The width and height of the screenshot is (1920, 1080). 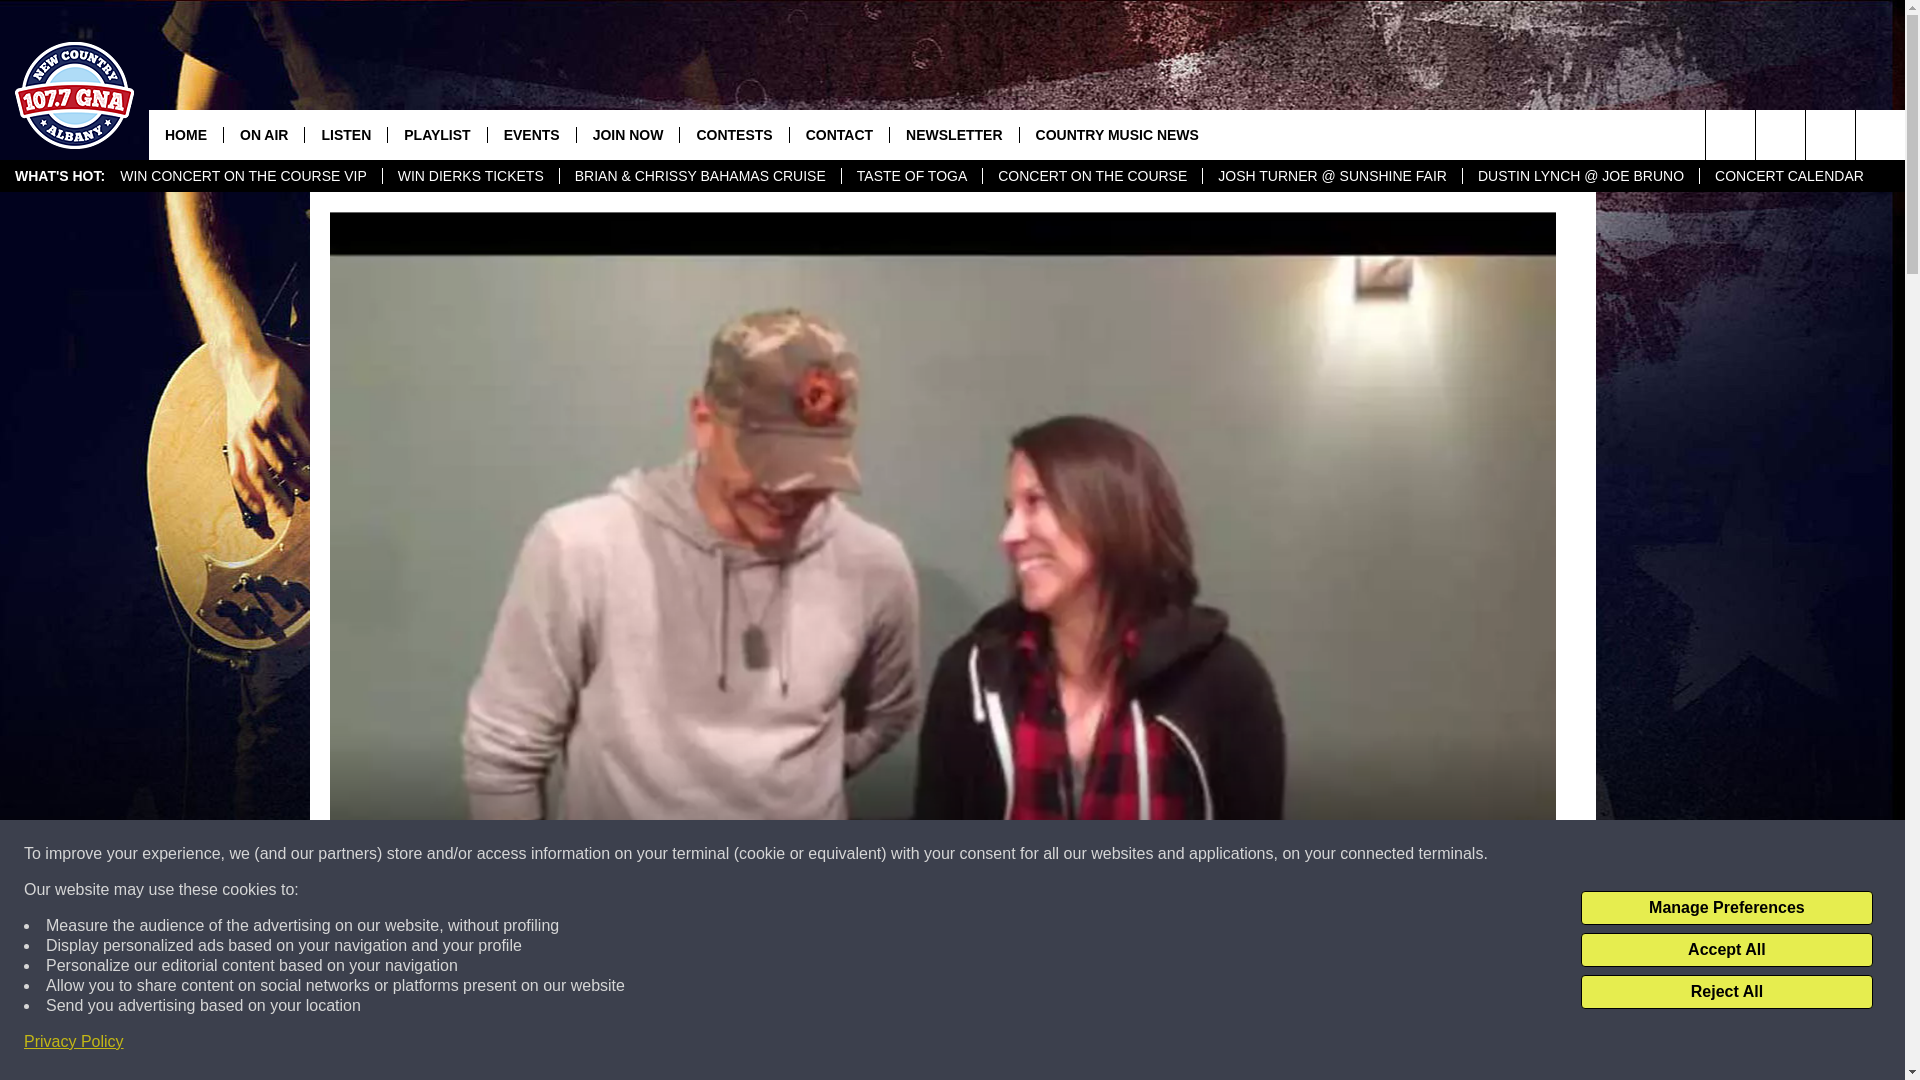 What do you see at coordinates (1789, 176) in the screenshot?
I see `CONCERT CALENDAR` at bounding box center [1789, 176].